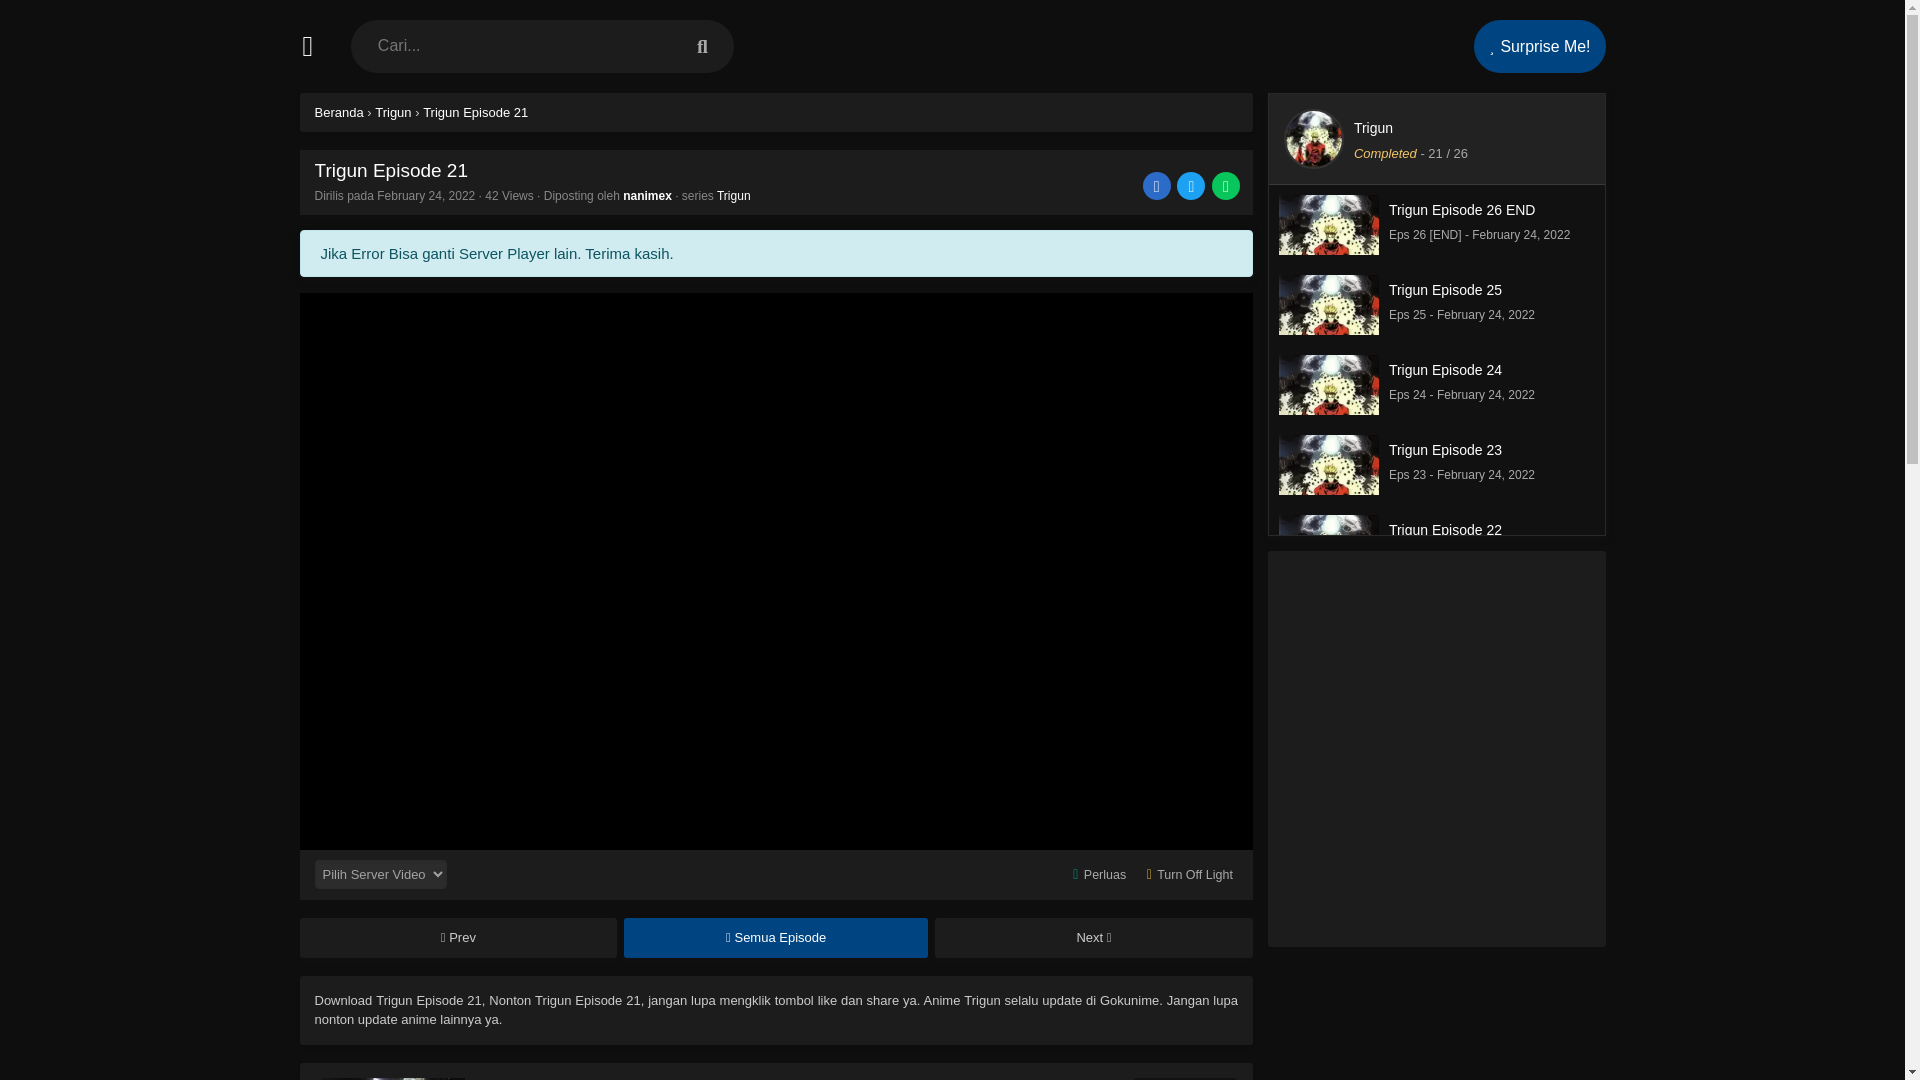 This screenshot has width=1920, height=1080. I want to click on Beranda, so click(1094, 938).